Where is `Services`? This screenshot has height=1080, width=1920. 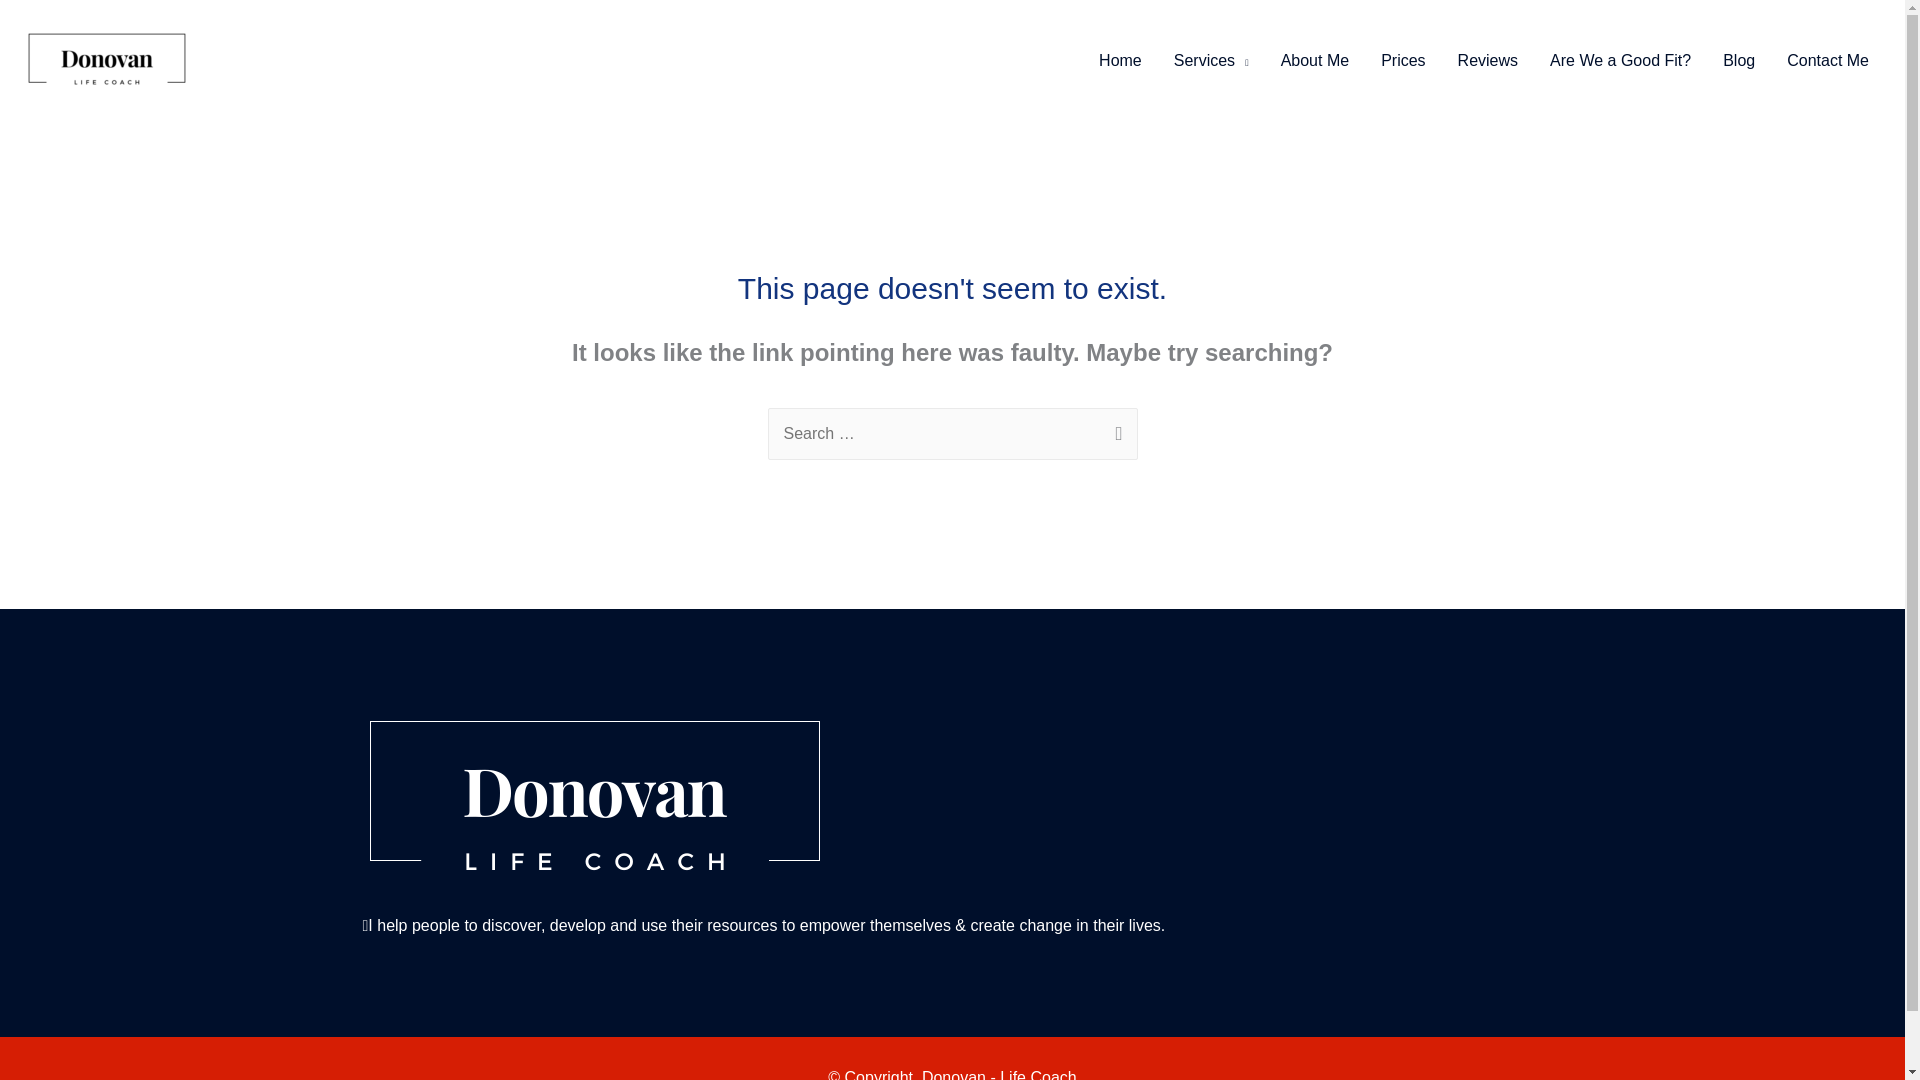
Services is located at coordinates (1211, 60).